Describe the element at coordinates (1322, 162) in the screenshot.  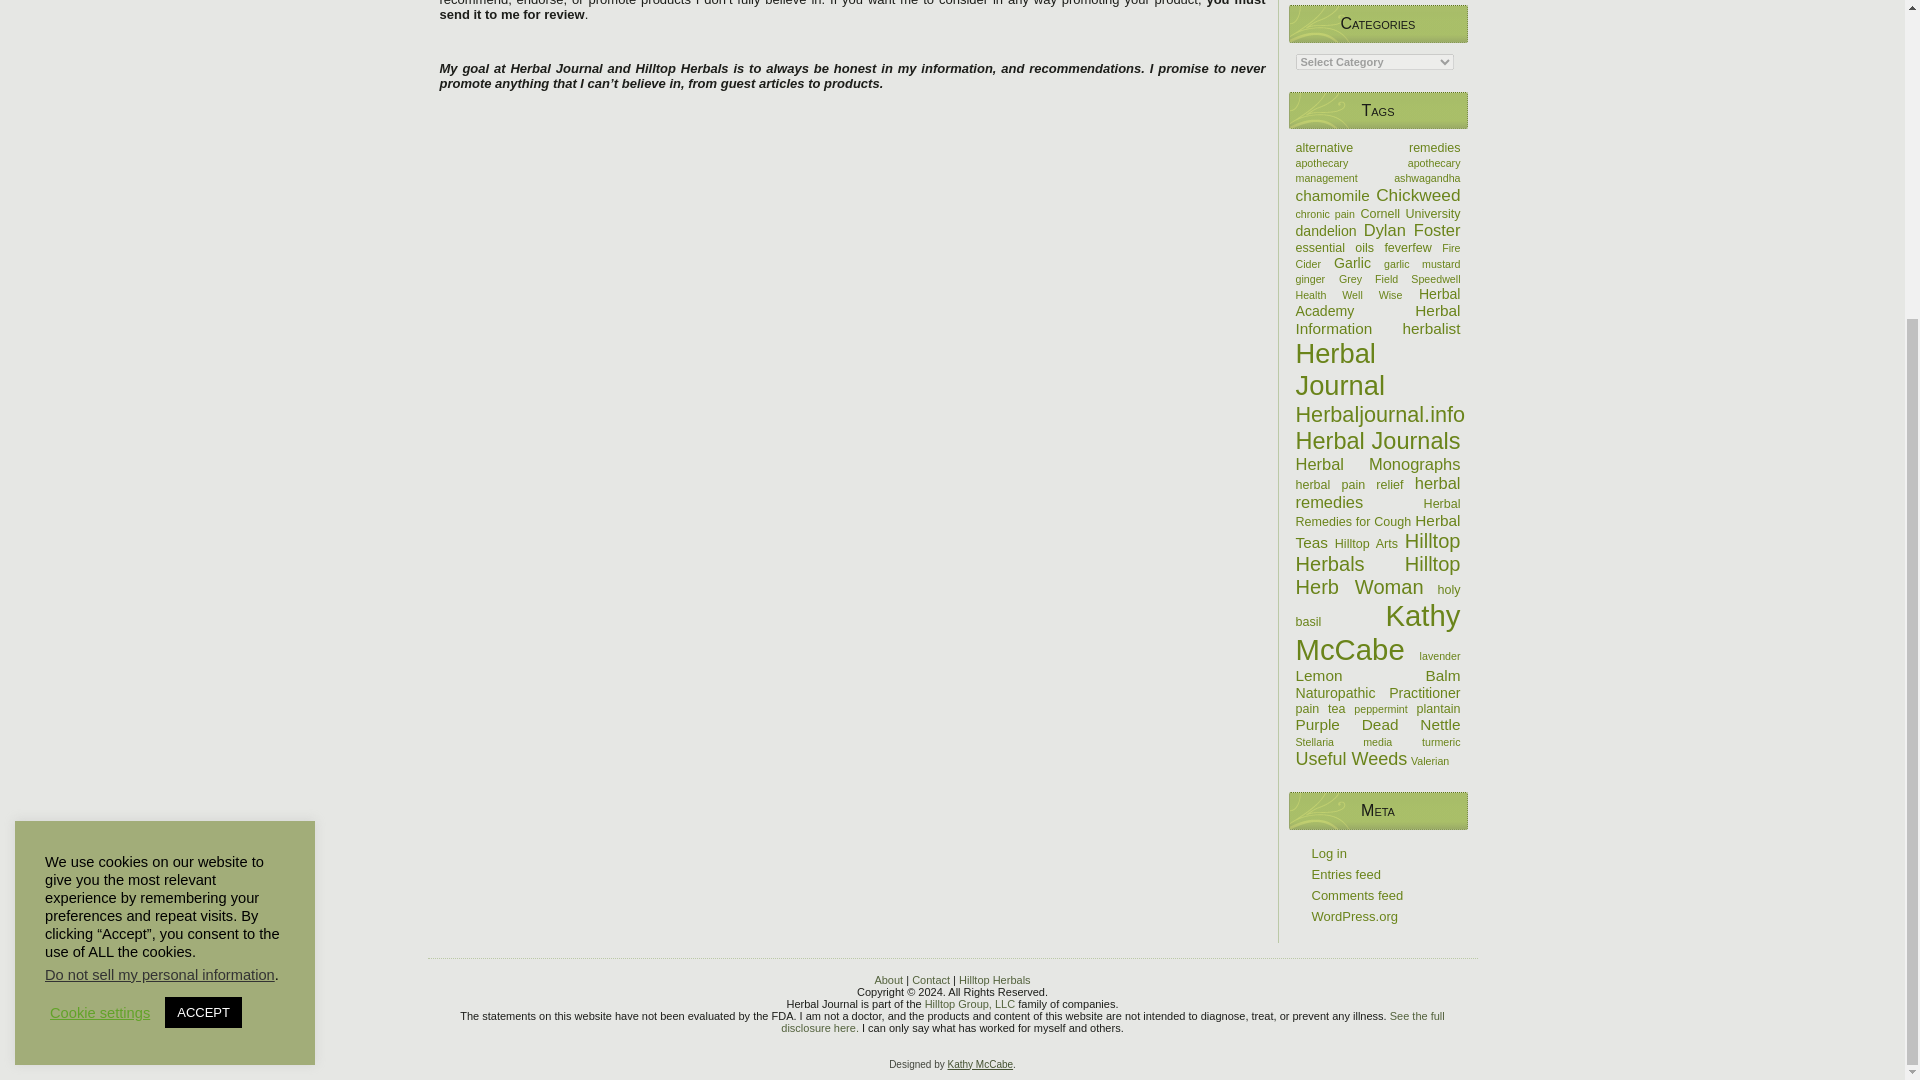
I see `apothecary` at that location.